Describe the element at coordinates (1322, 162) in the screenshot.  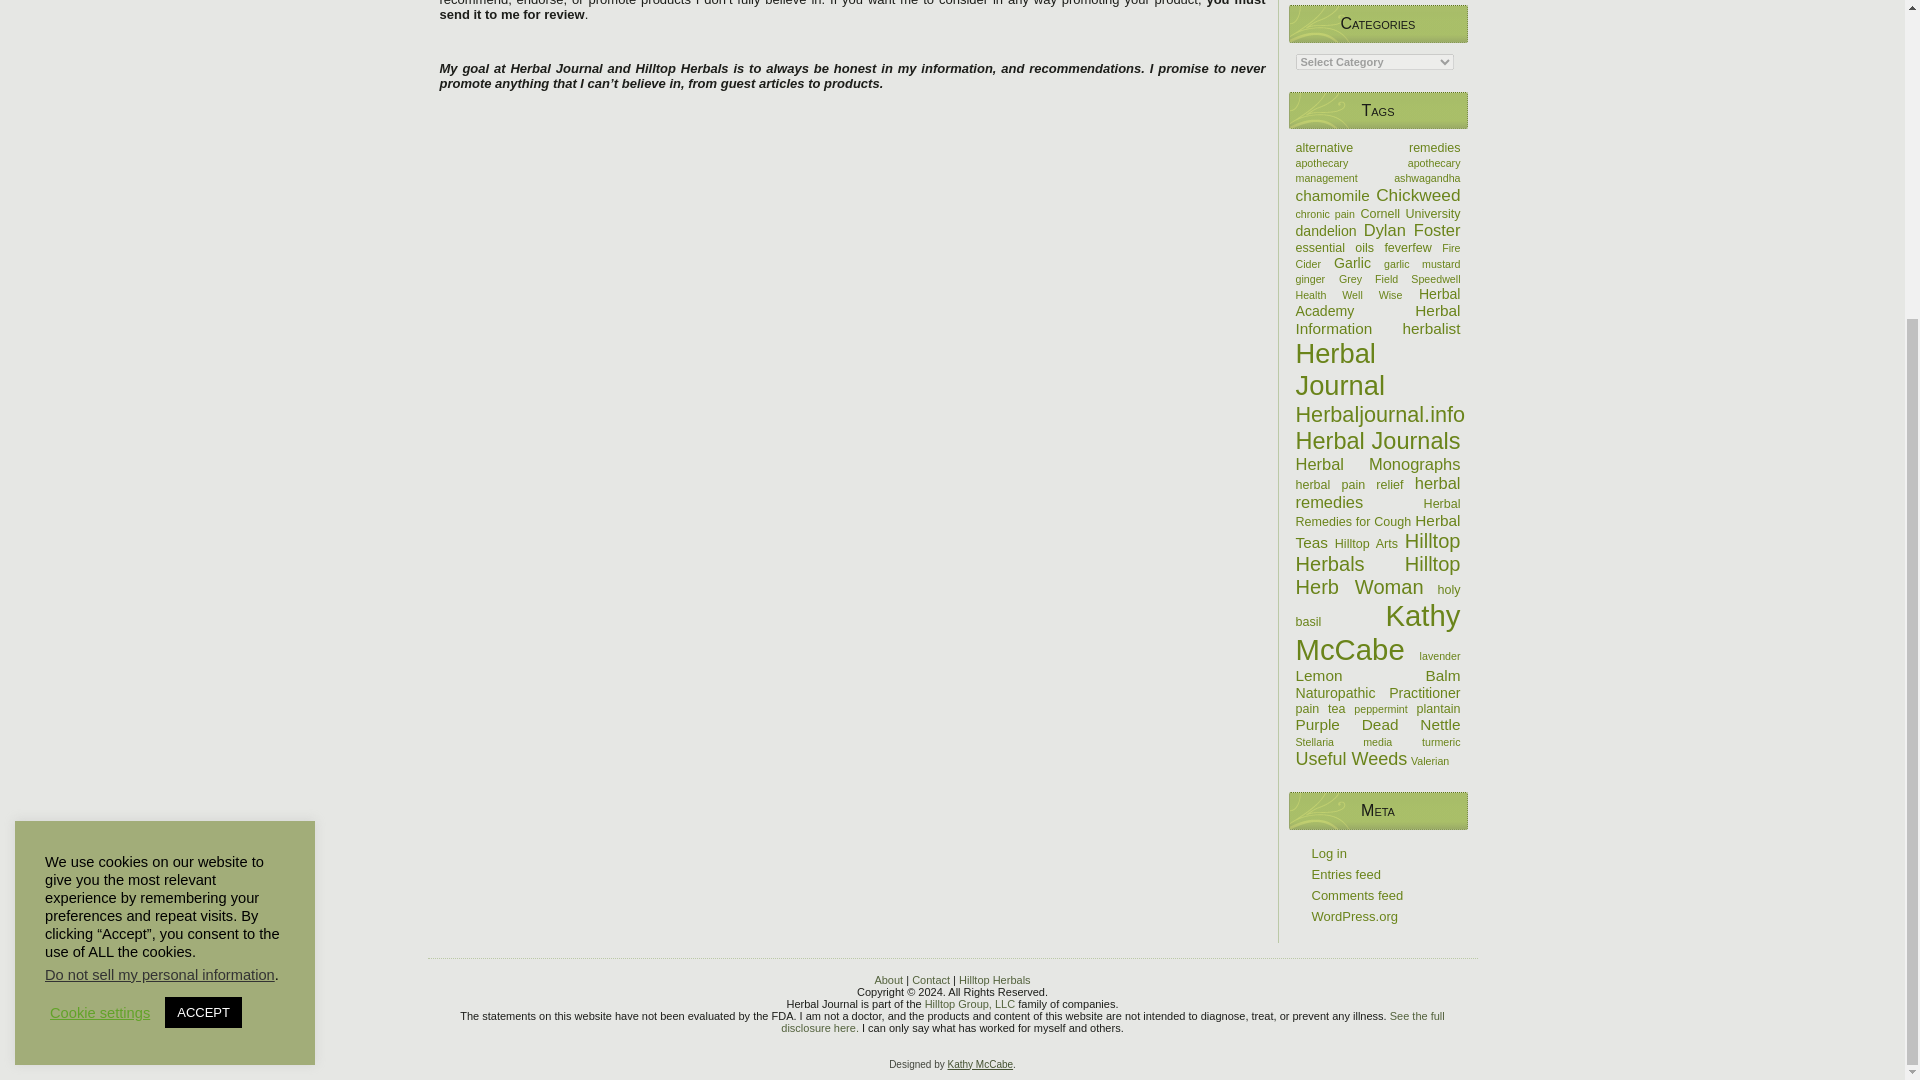
I see `apothecary` at that location.